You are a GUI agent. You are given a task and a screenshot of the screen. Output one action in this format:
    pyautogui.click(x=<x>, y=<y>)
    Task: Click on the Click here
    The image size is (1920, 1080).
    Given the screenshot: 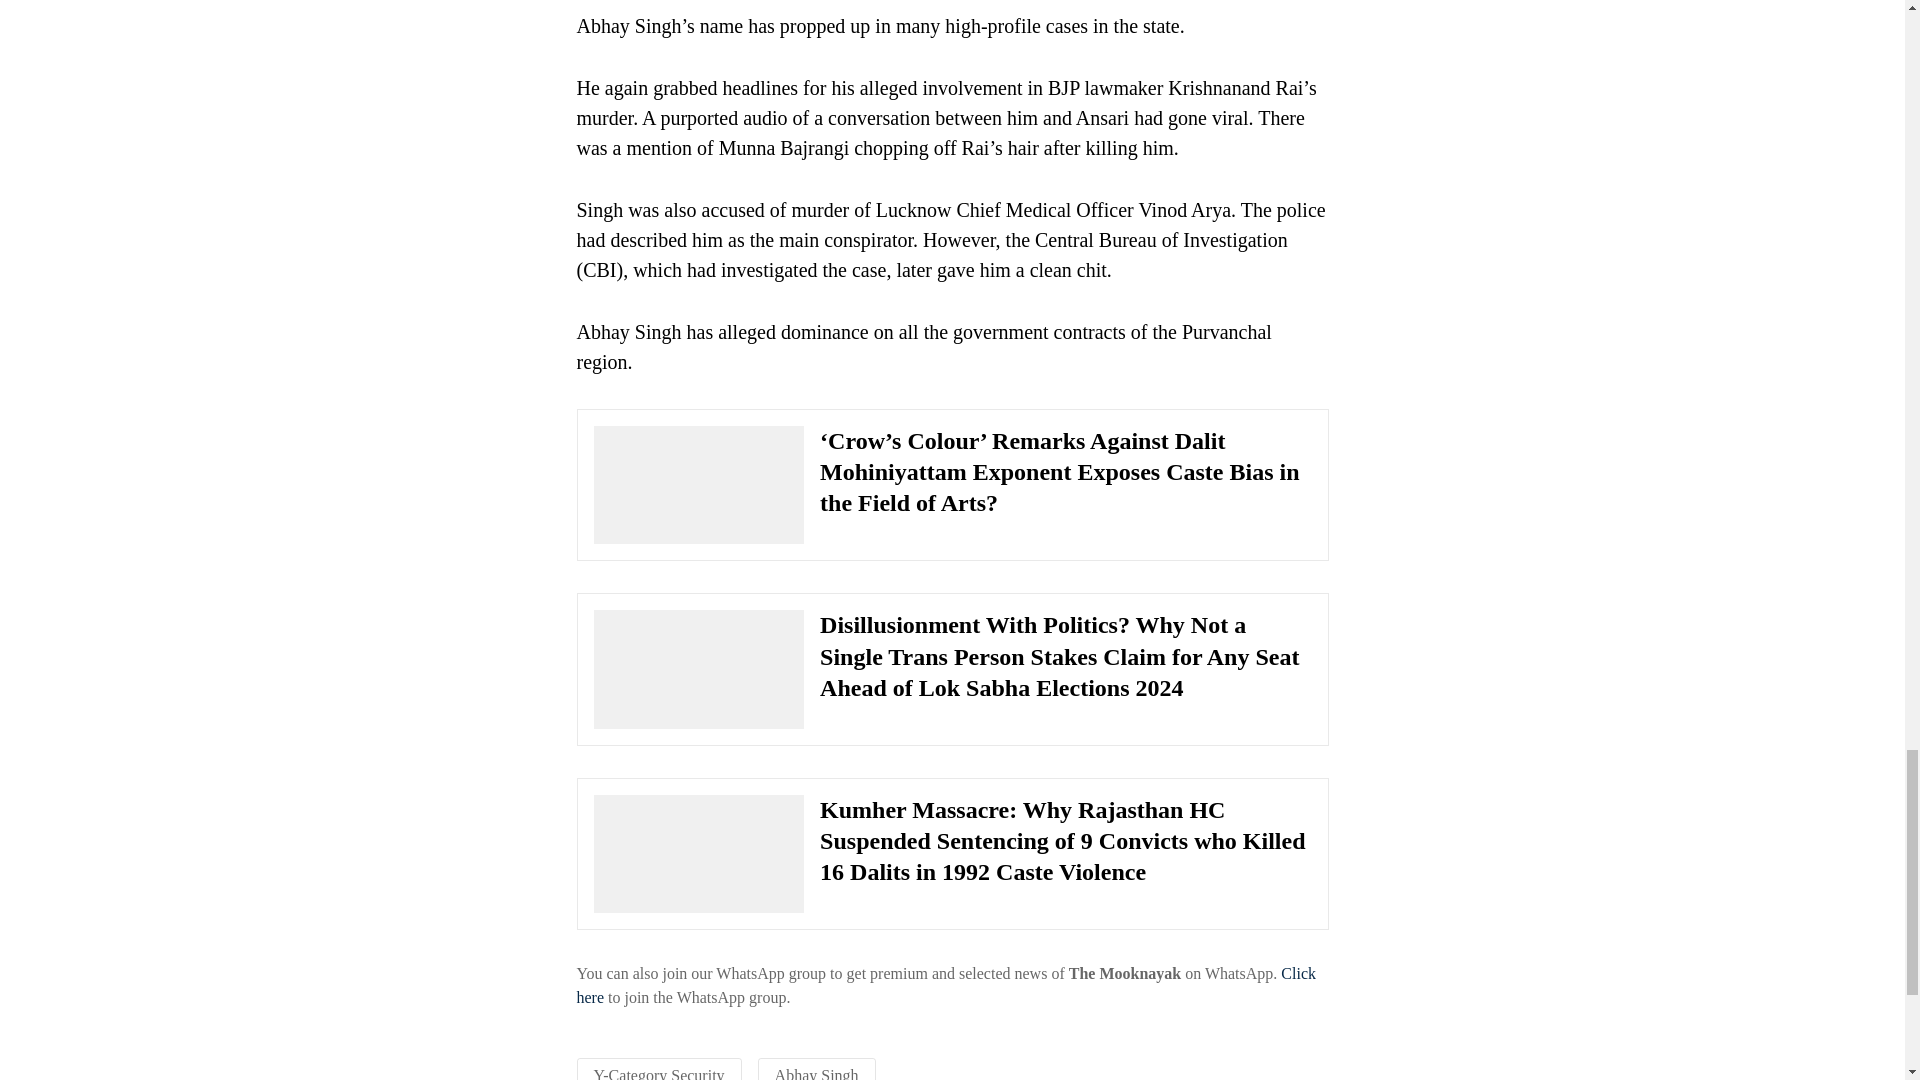 What is the action you would take?
    pyautogui.click(x=946, y=985)
    